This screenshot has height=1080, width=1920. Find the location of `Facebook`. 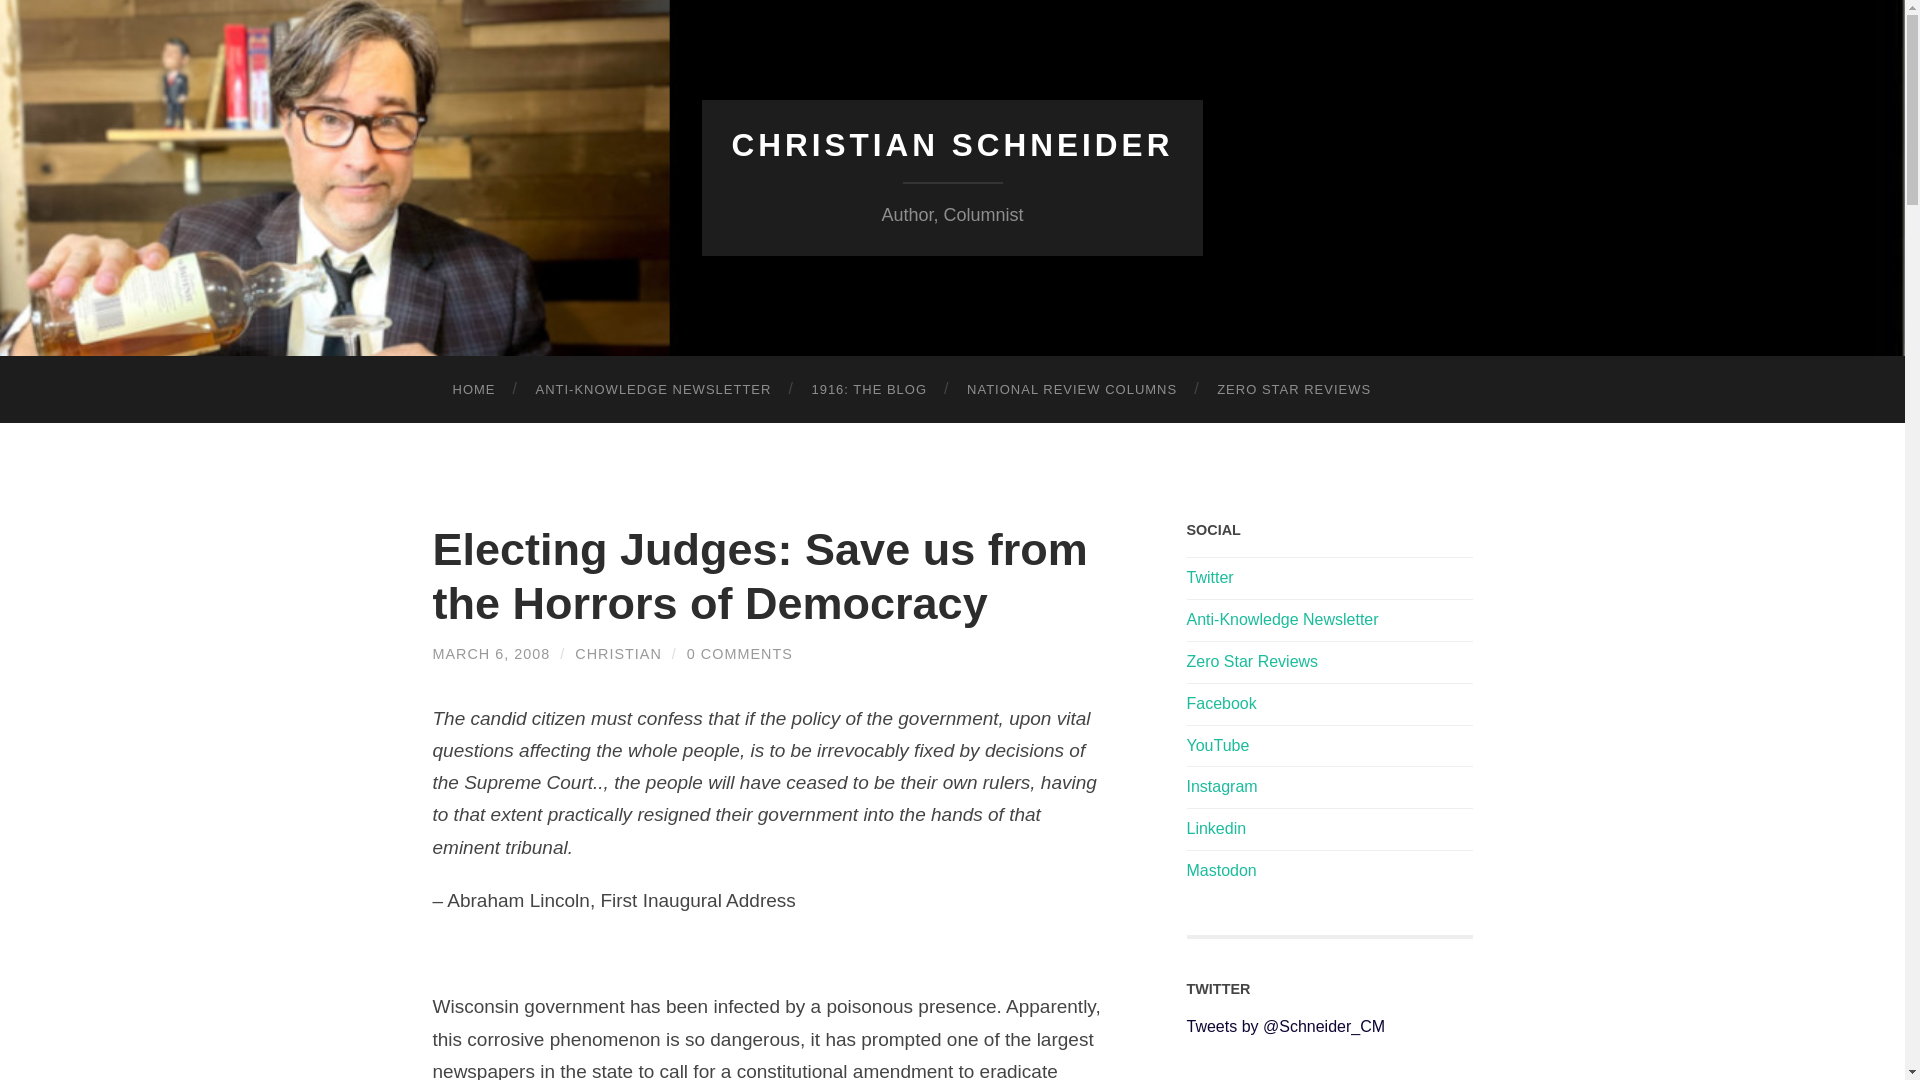

Facebook is located at coordinates (1220, 703).